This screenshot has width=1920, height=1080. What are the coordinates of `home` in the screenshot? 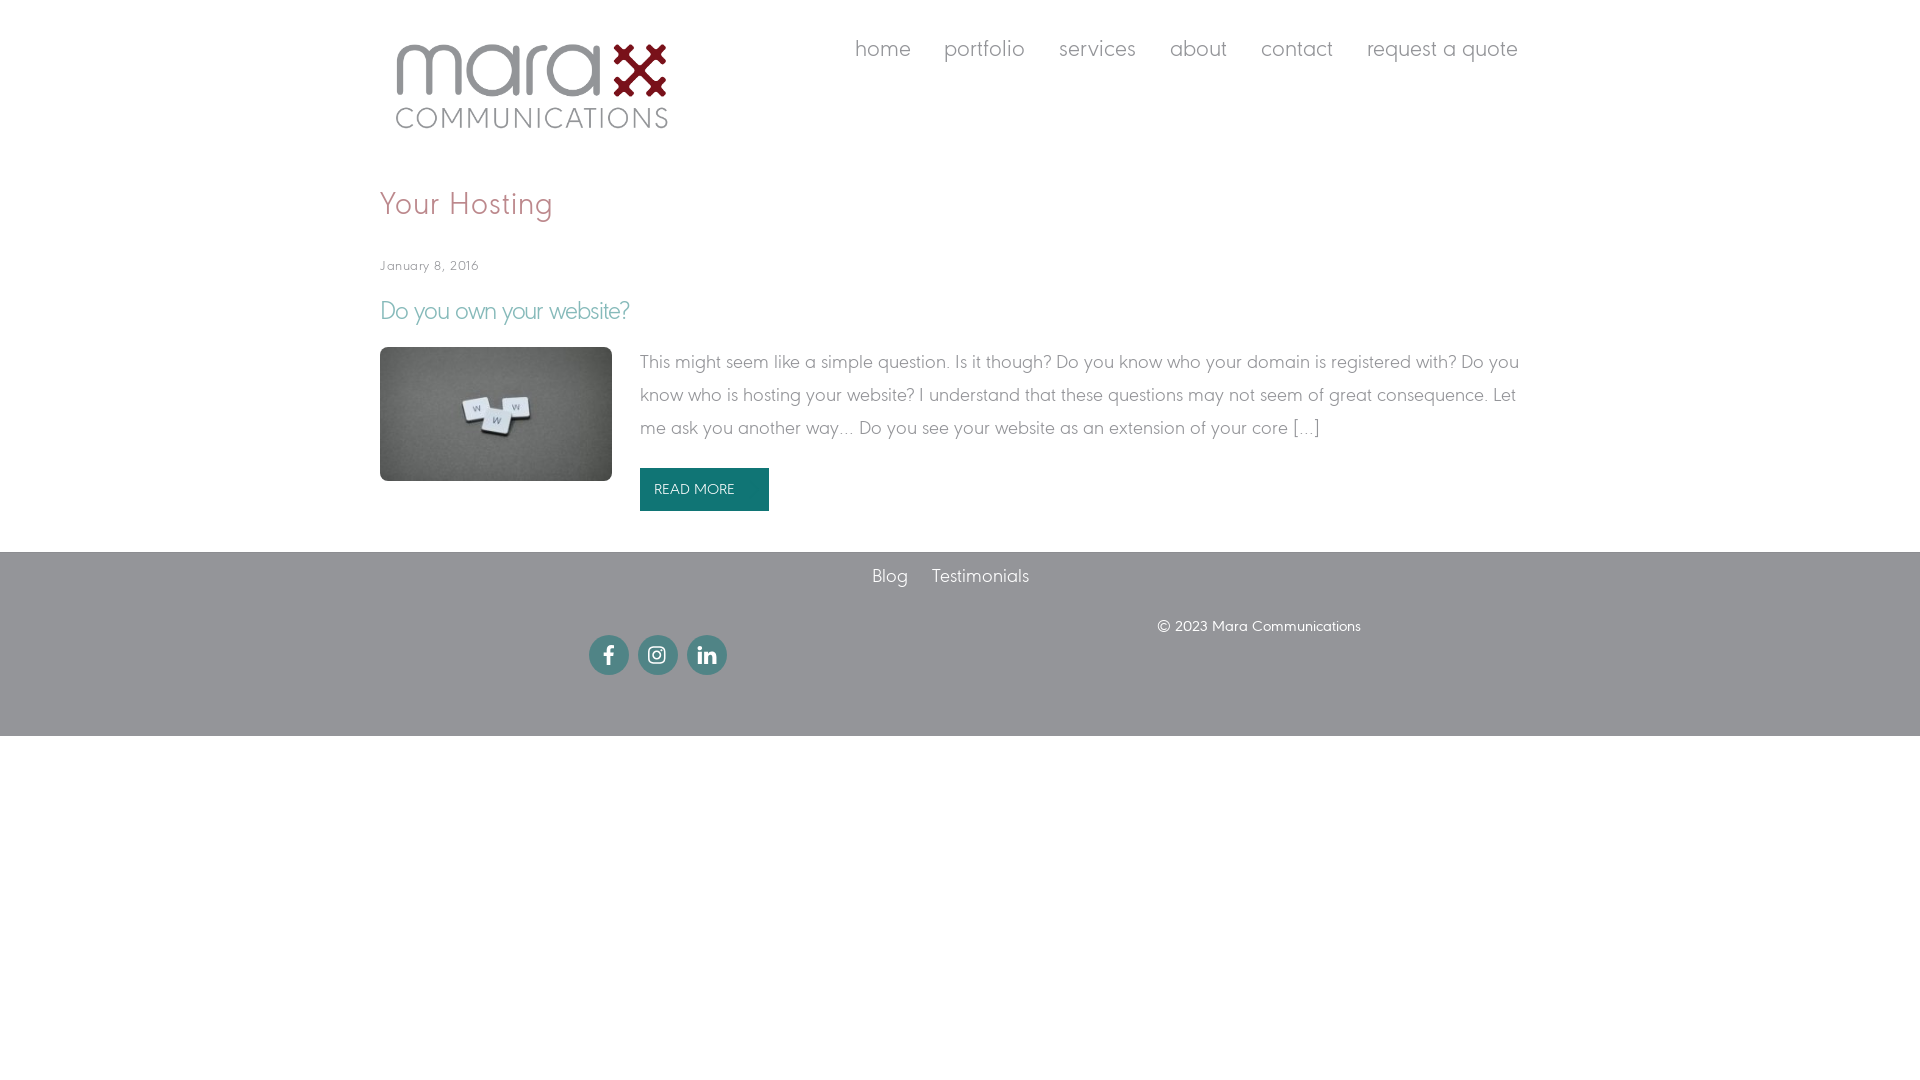 It's located at (882, 51).